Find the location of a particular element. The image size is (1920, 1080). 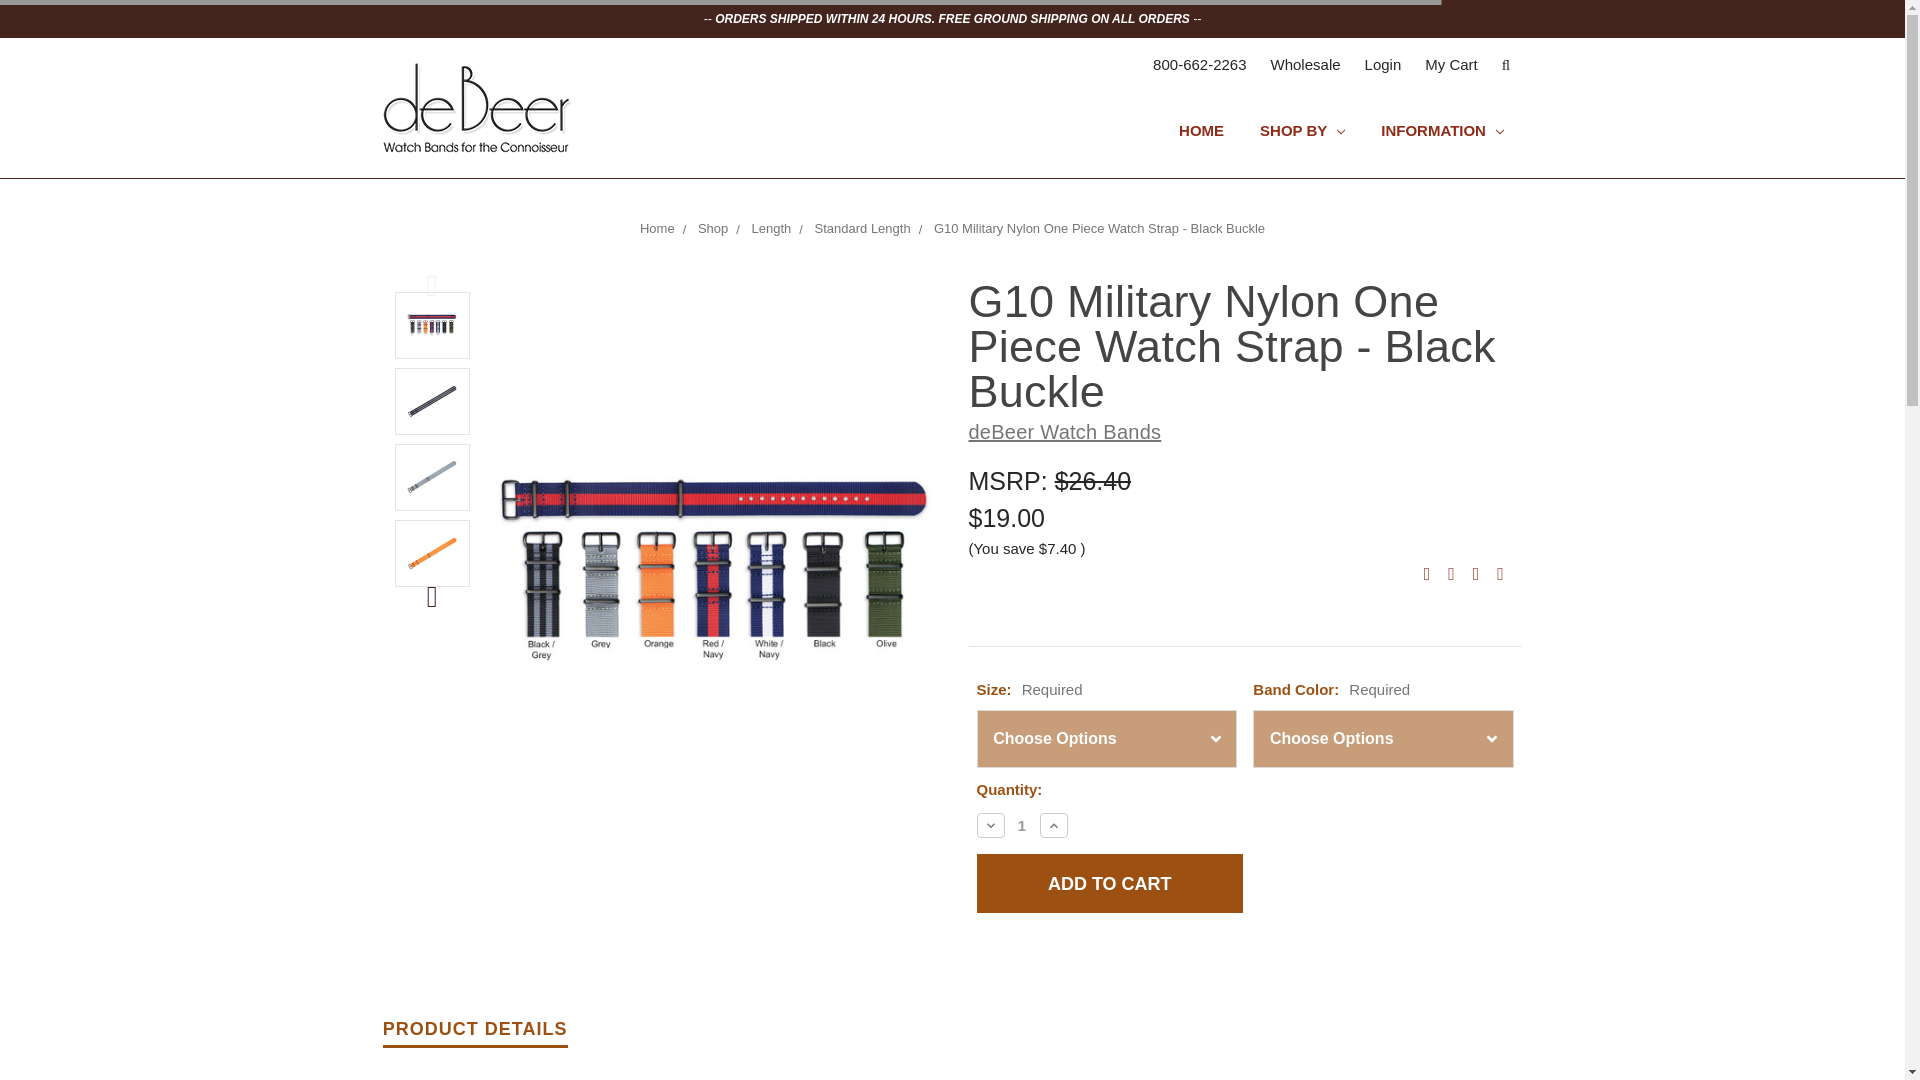

Add to Cart is located at coordinates (1108, 883).